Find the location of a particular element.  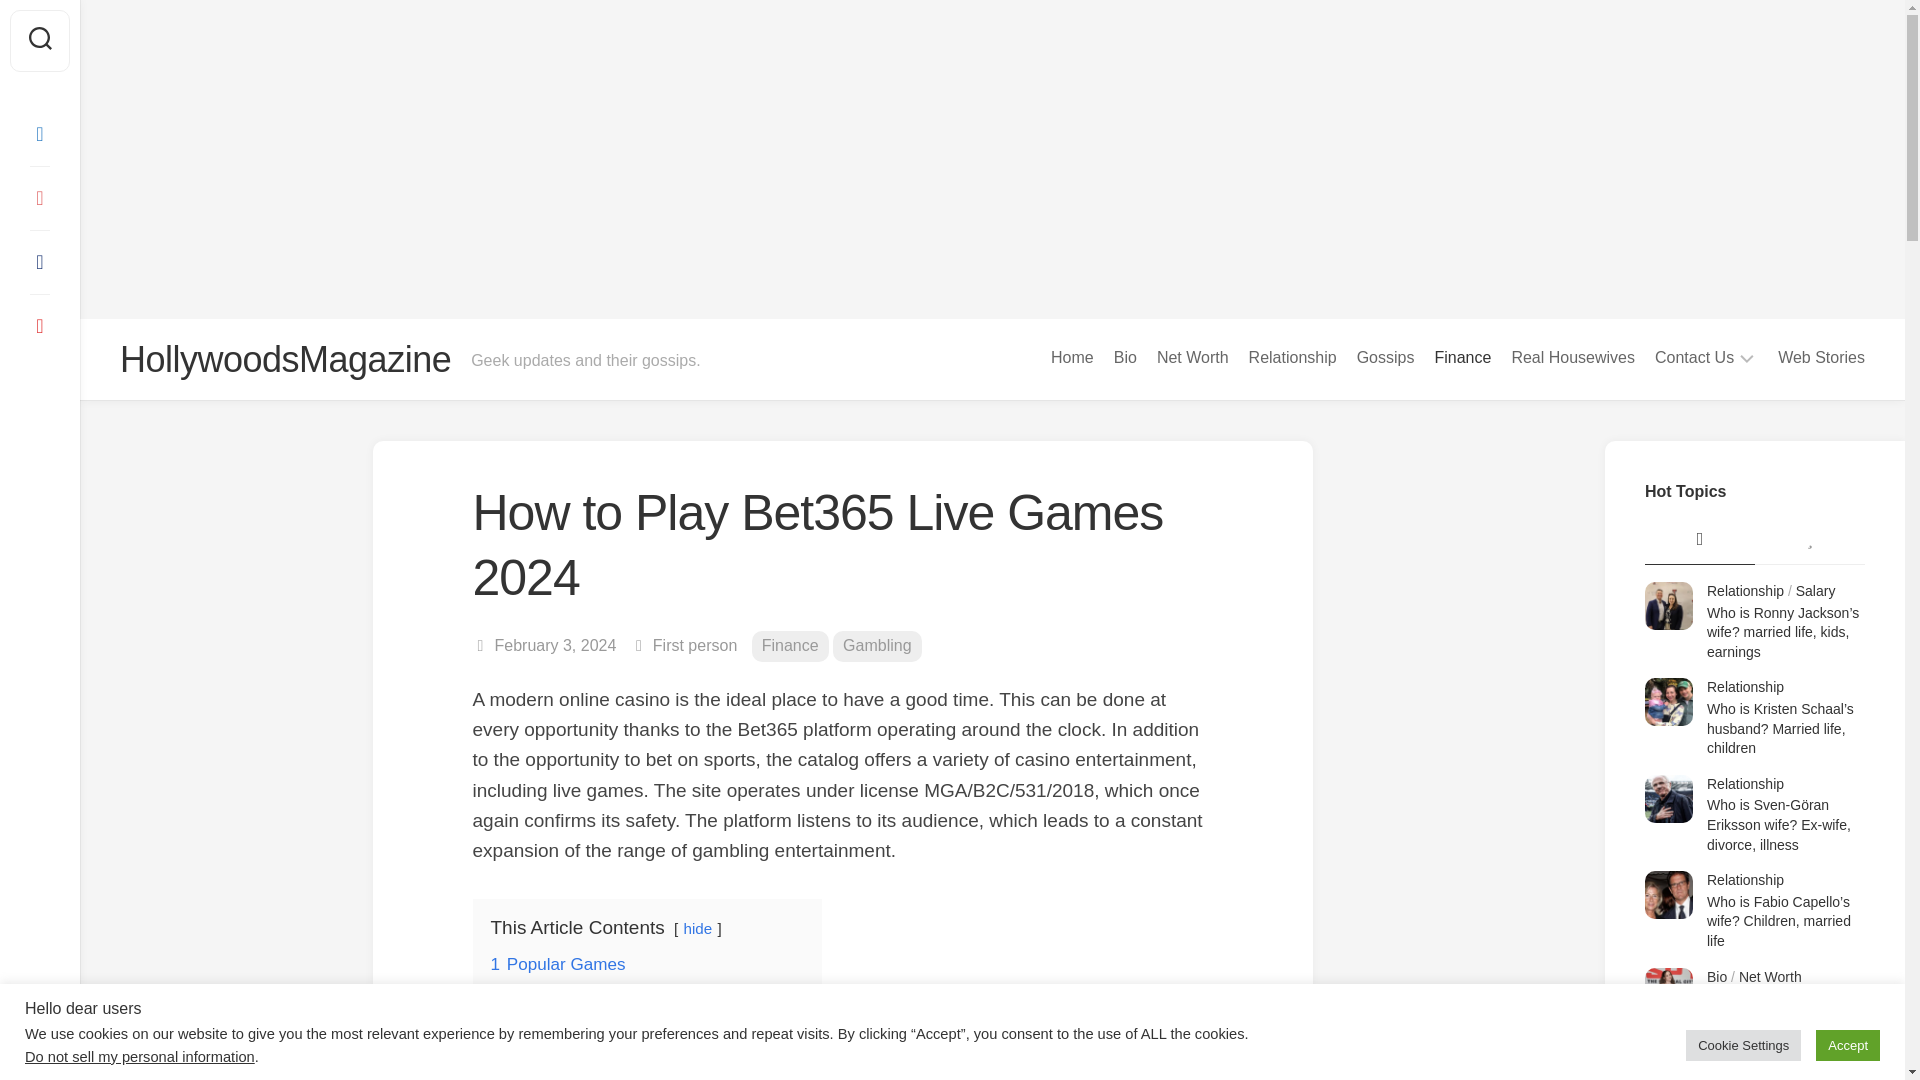

2 How To Bet Live? is located at coordinates (564, 1028).